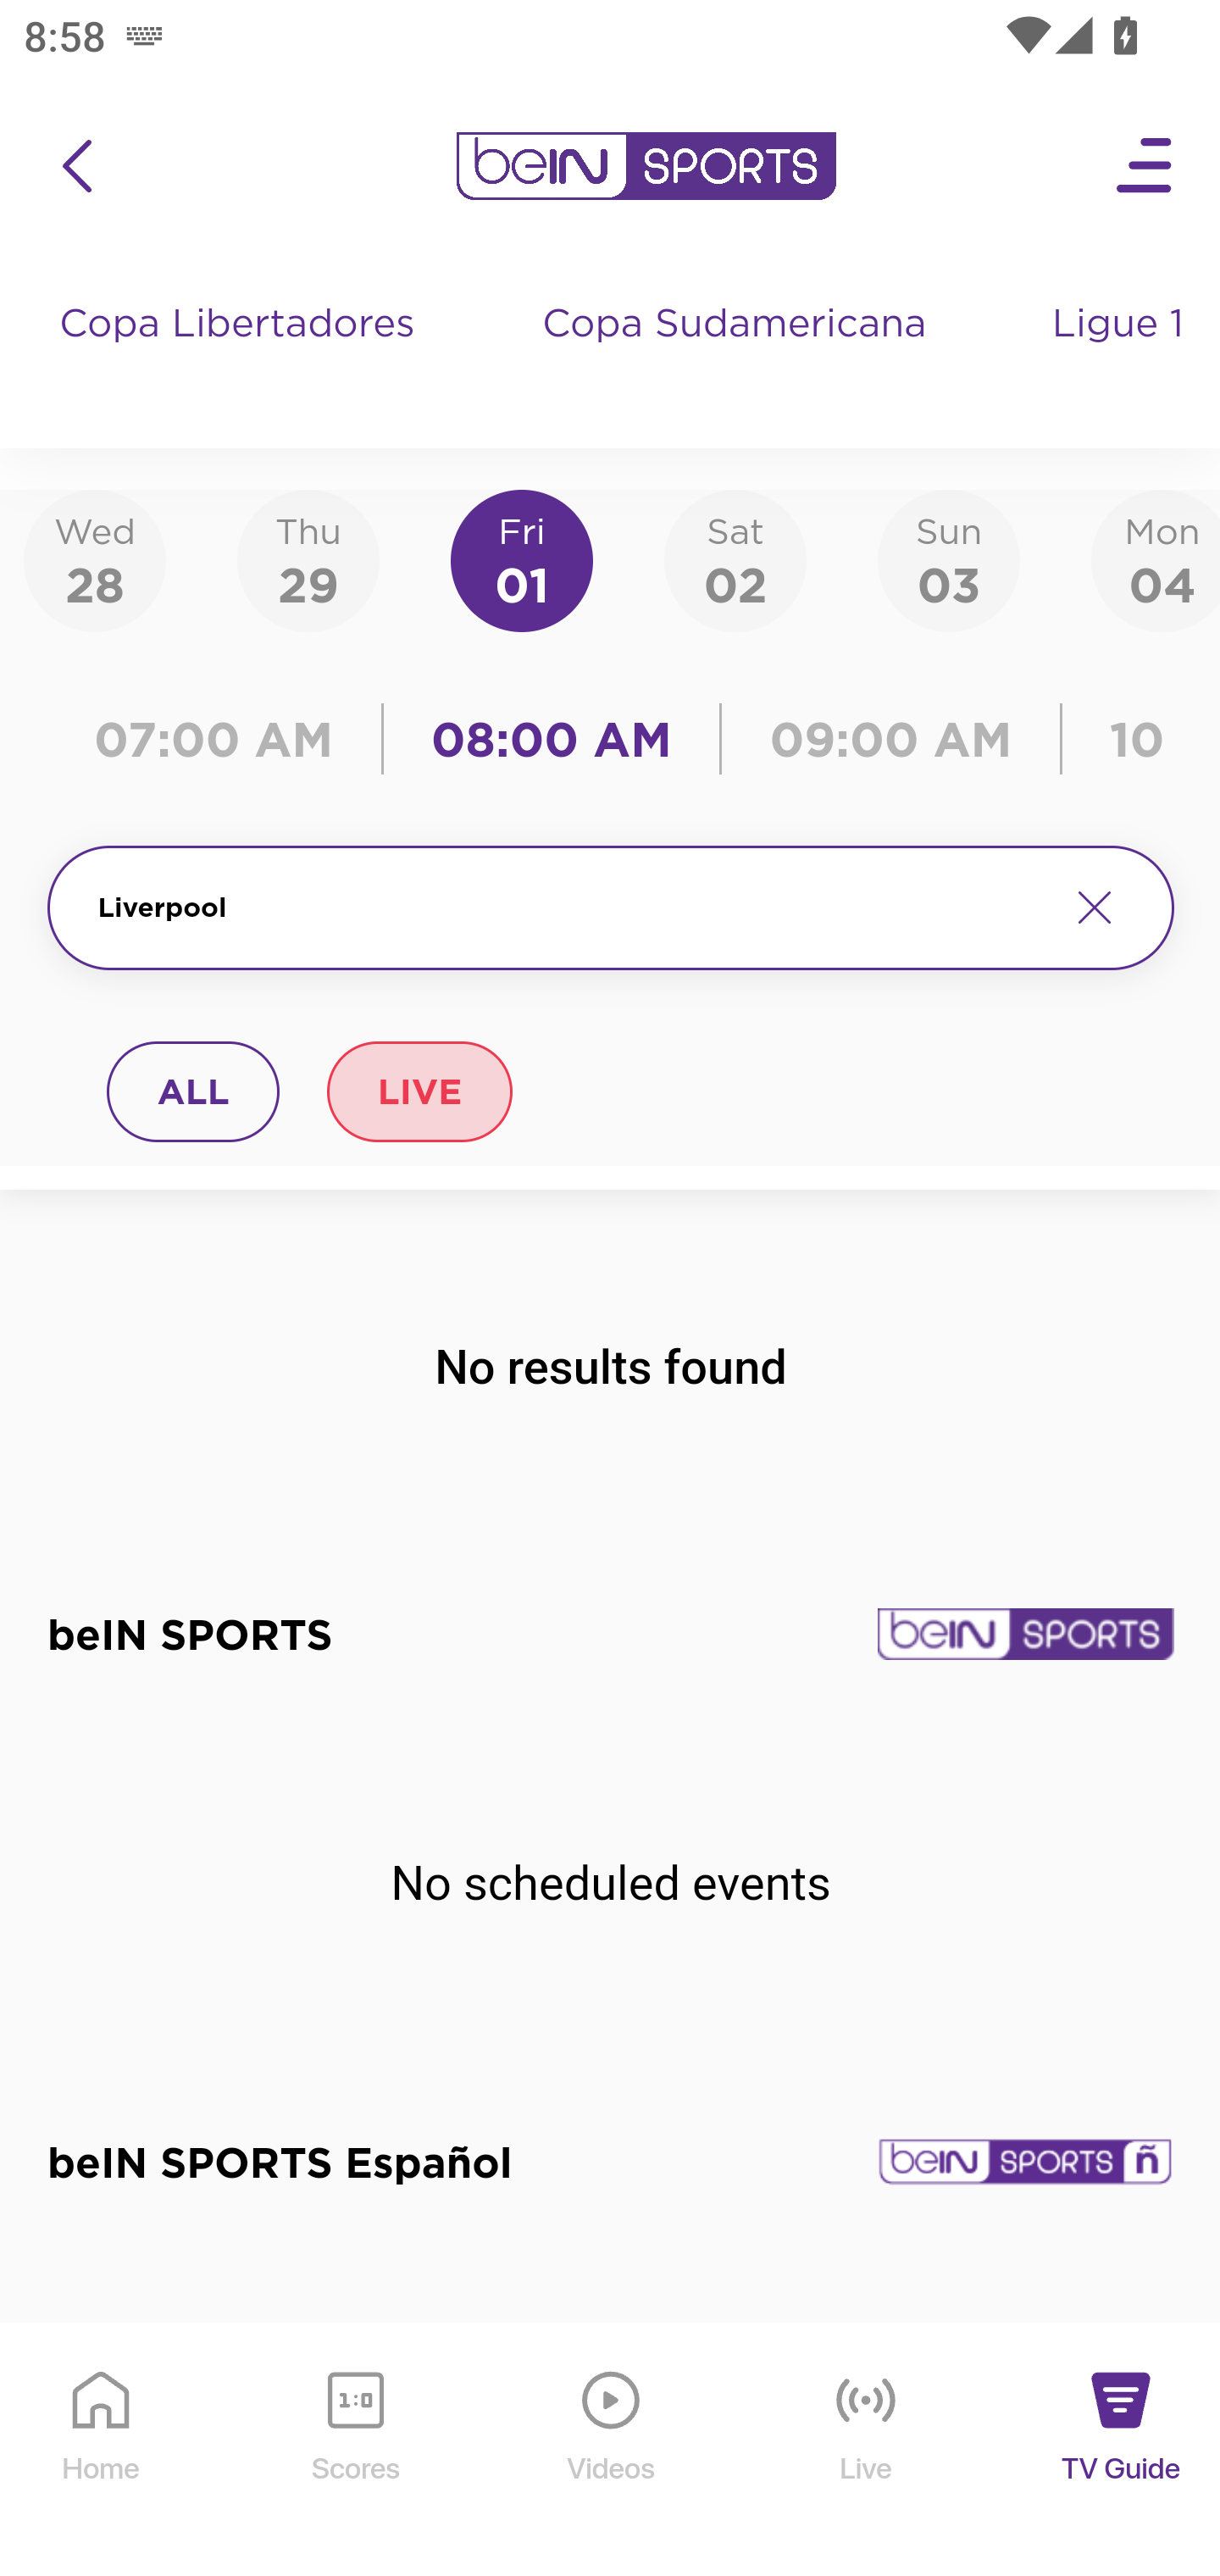 The image size is (1220, 2576). What do you see at coordinates (522, 559) in the screenshot?
I see `Fri01` at bounding box center [522, 559].